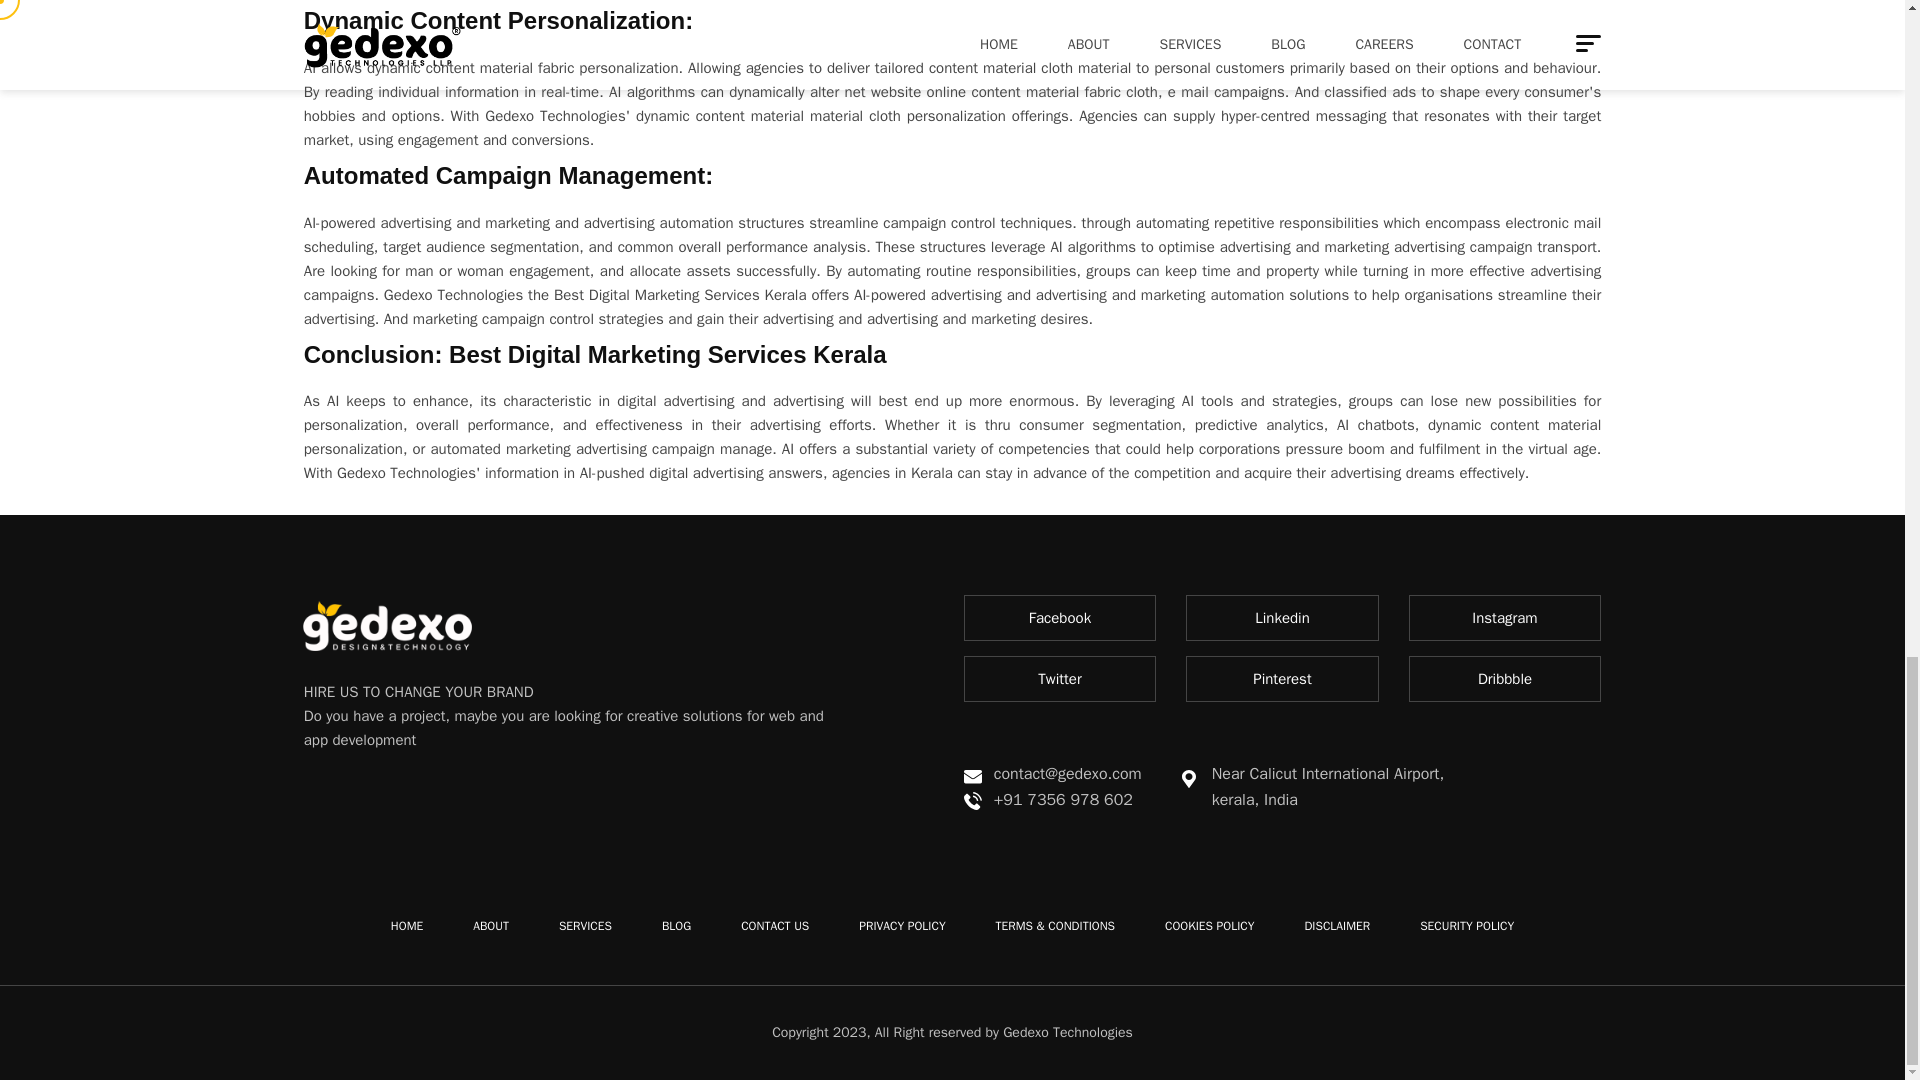 This screenshot has width=1920, height=1080. What do you see at coordinates (1282, 678) in the screenshot?
I see `Pinterest` at bounding box center [1282, 678].